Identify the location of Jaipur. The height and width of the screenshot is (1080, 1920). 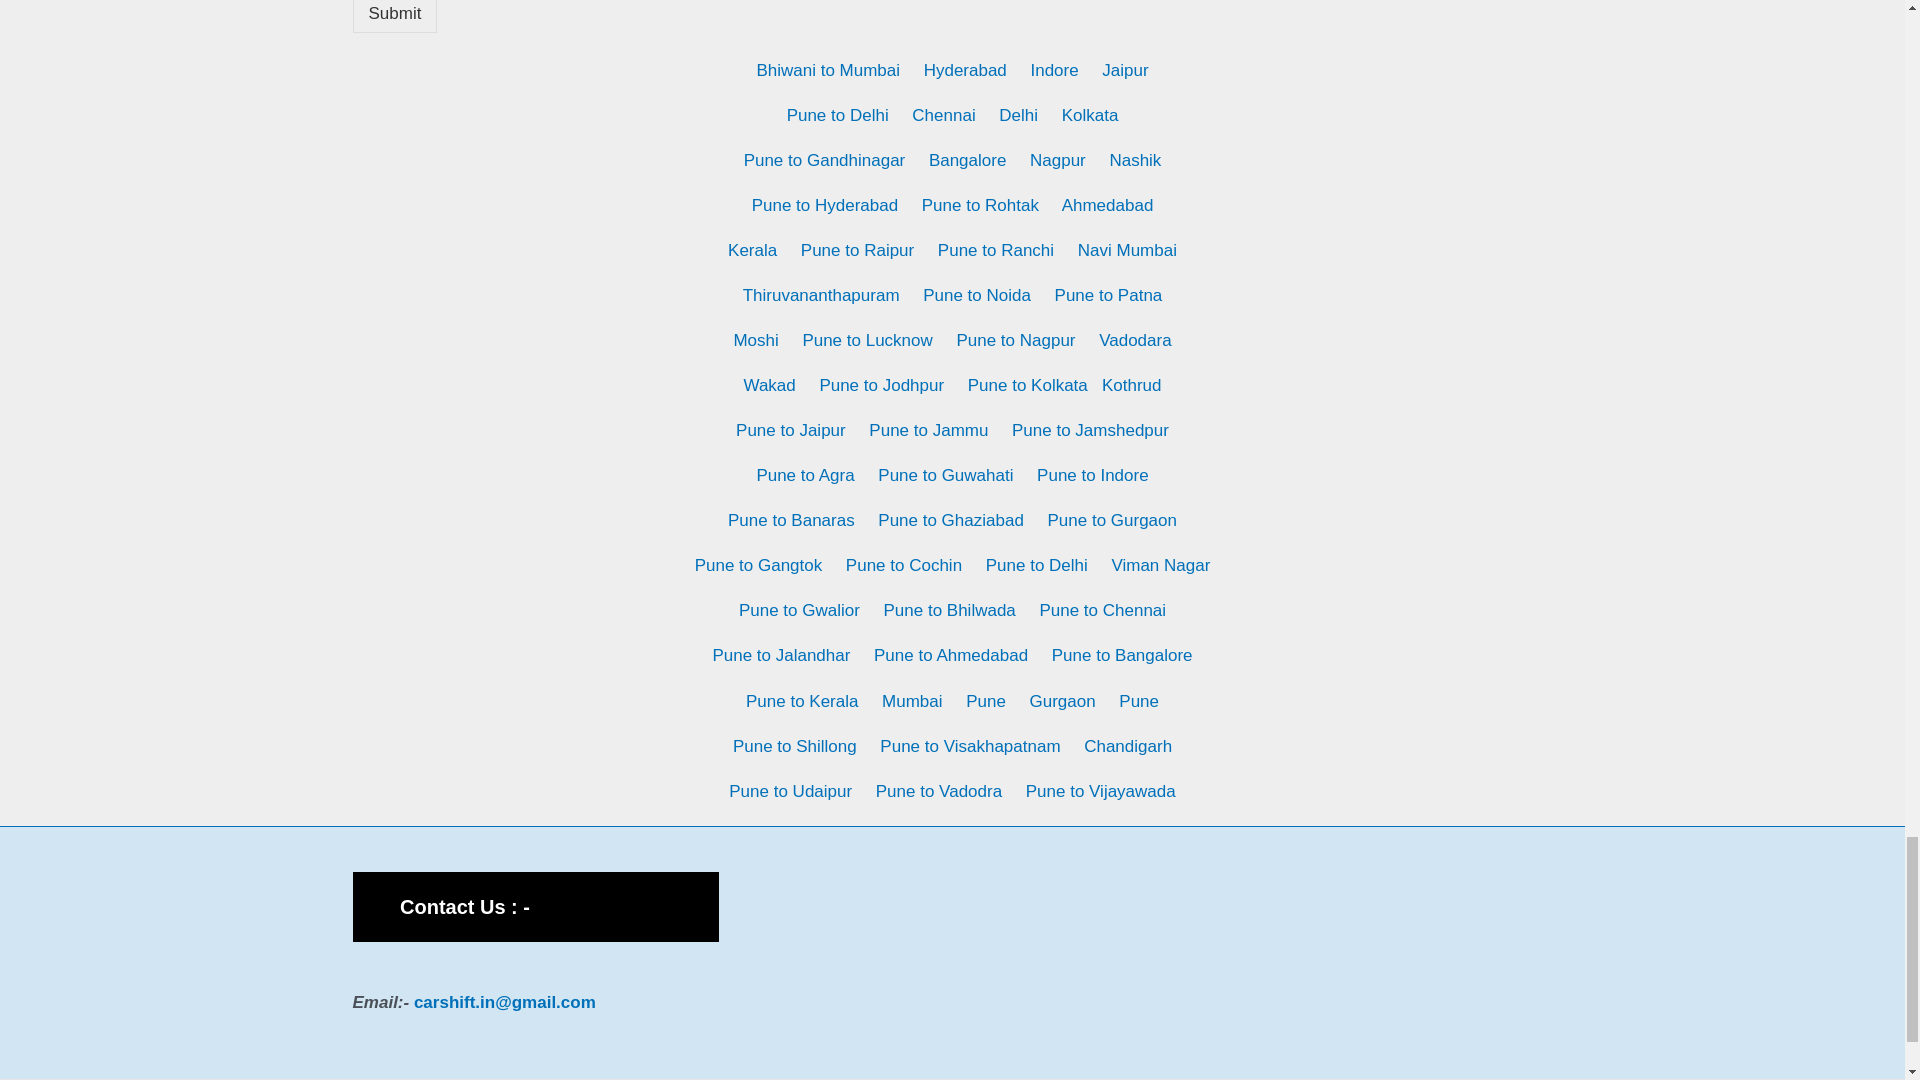
(1125, 70).